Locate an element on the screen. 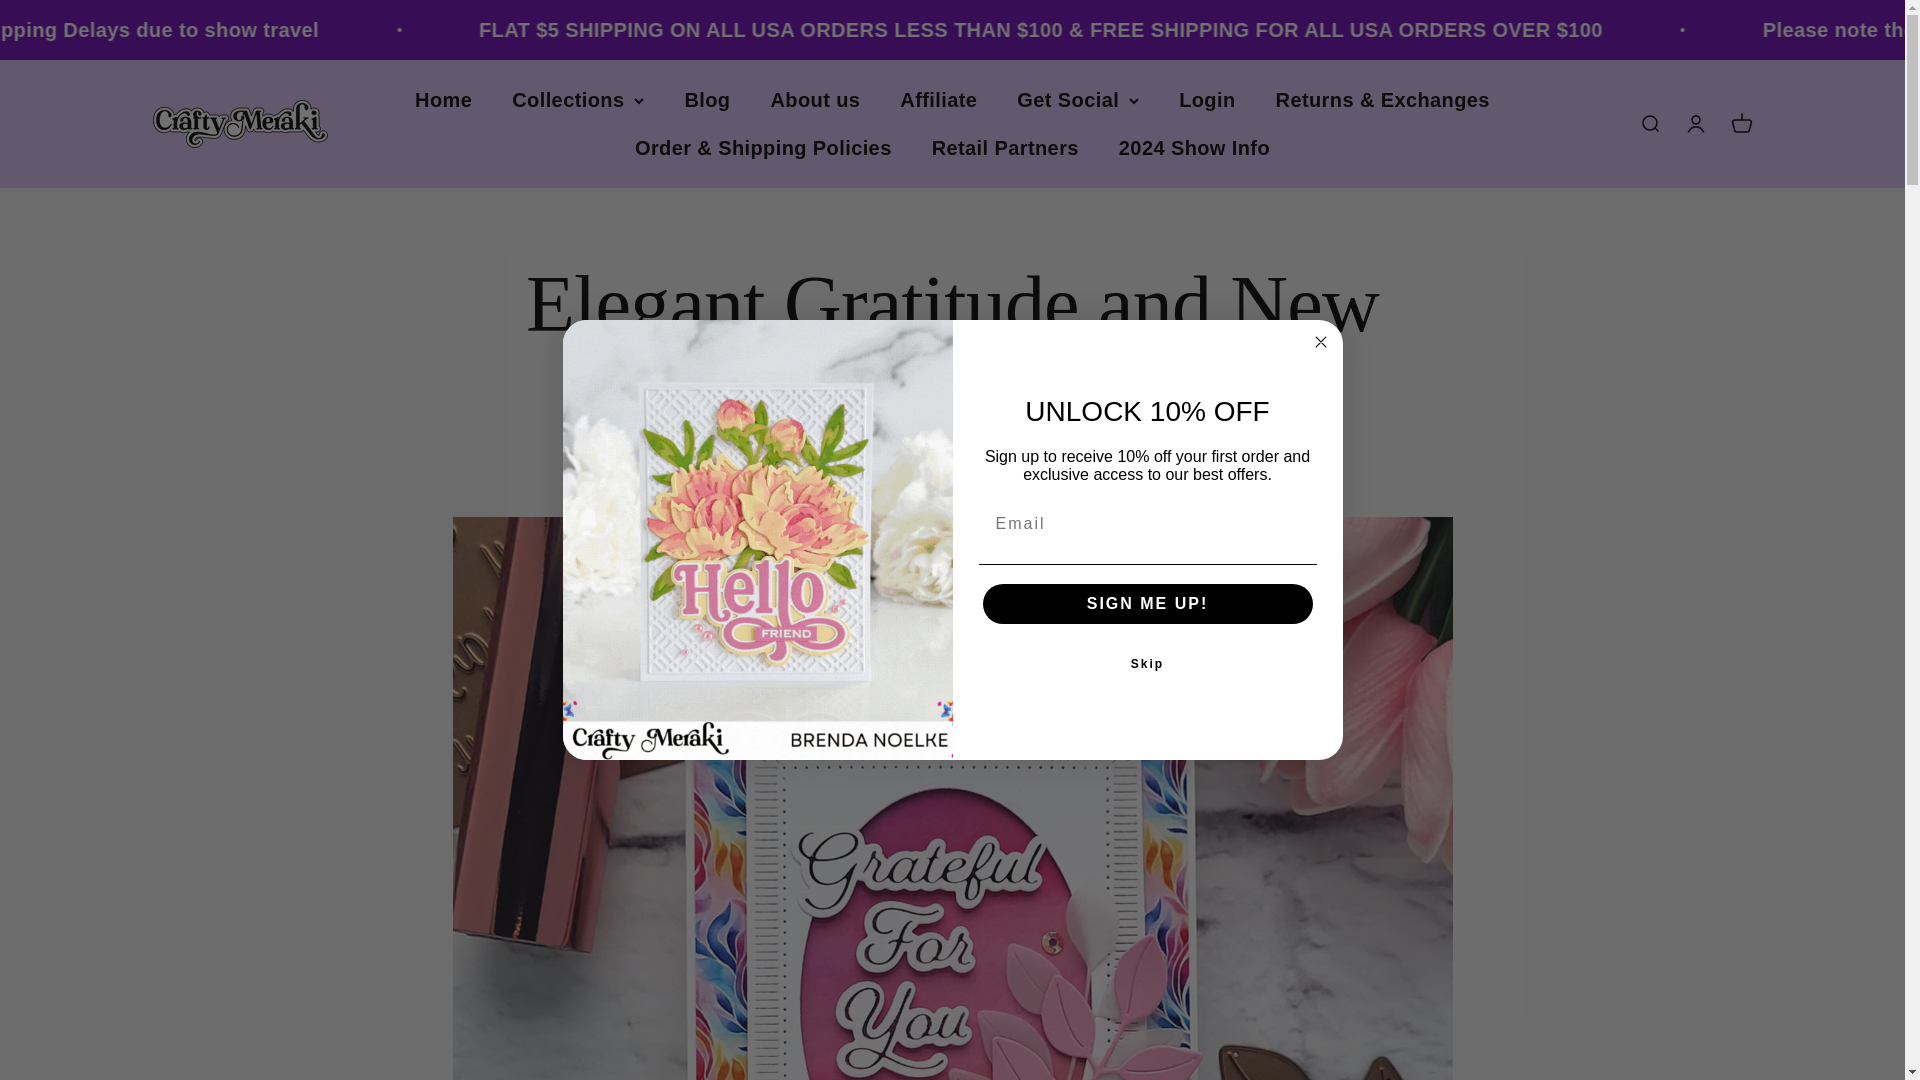 The height and width of the screenshot is (1080, 1920). Affiliate is located at coordinates (1206, 100).